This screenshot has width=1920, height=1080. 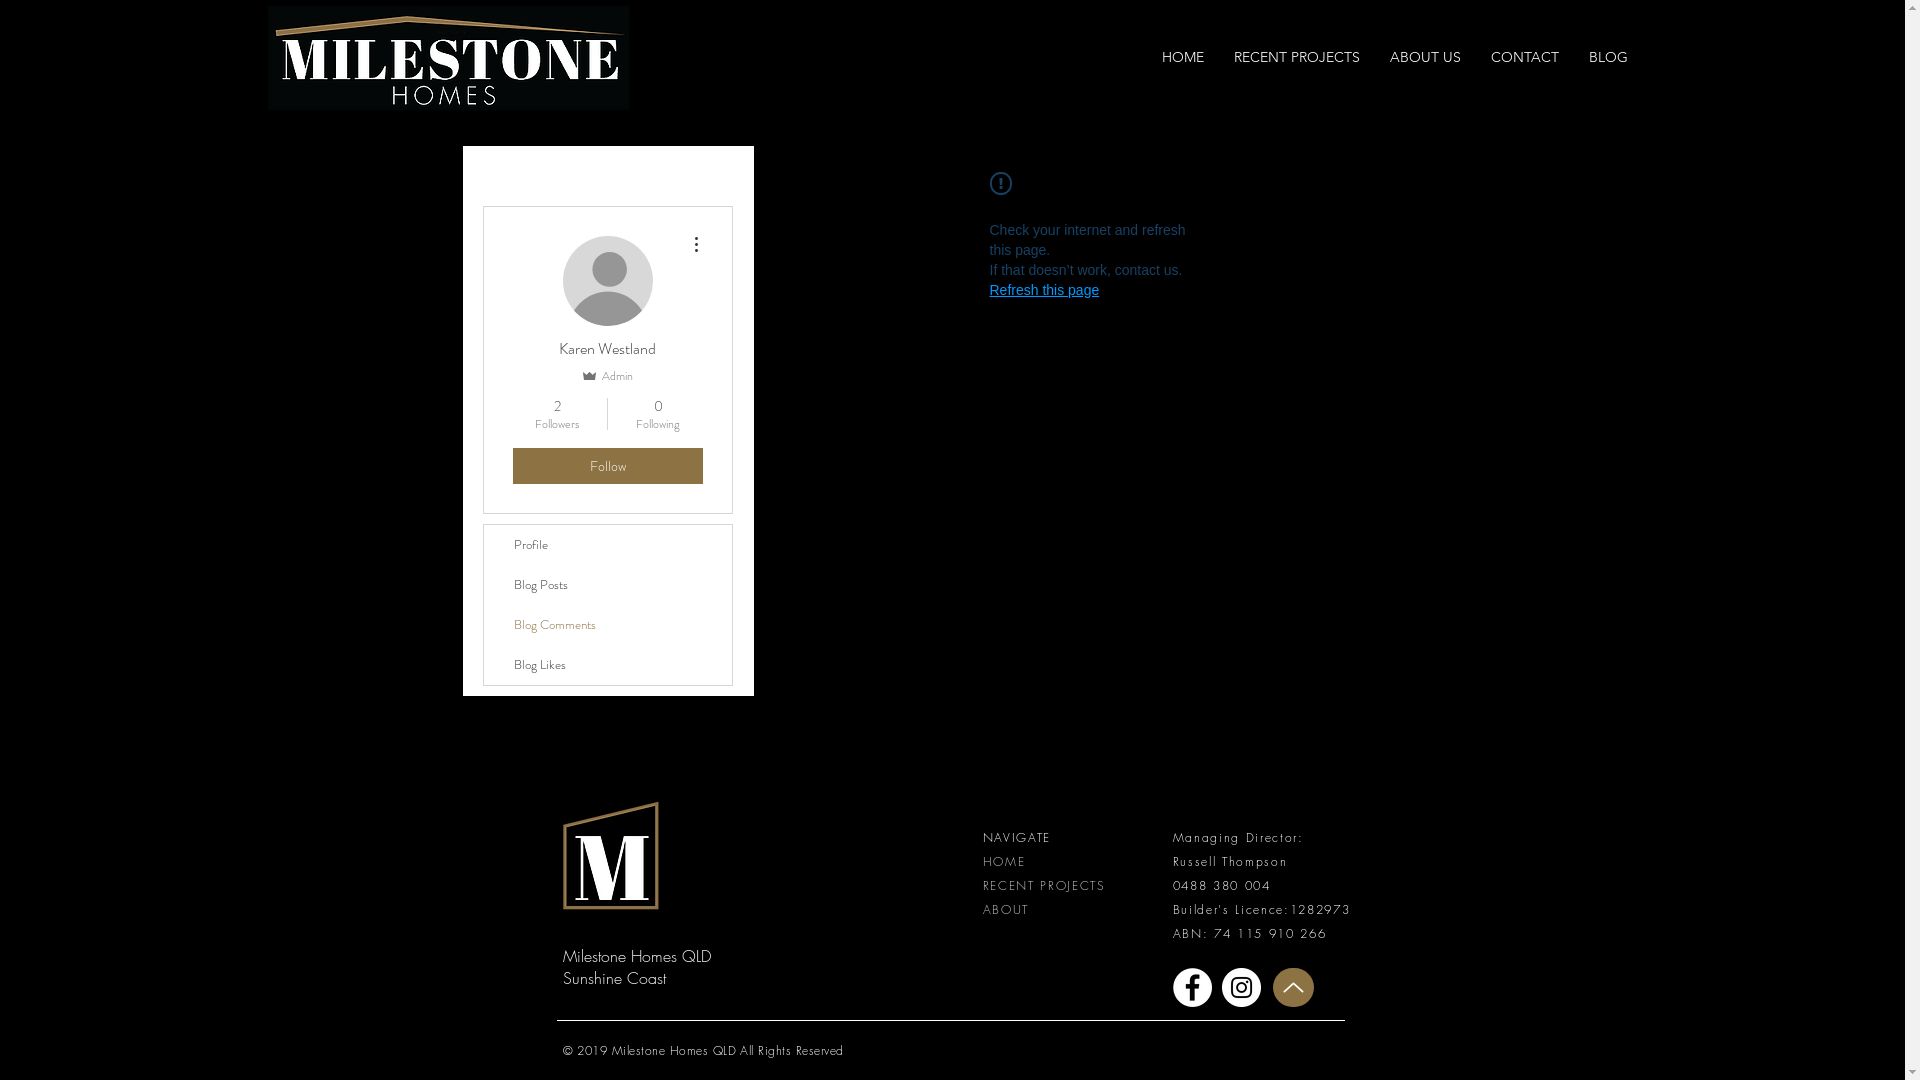 I want to click on CONTACT, so click(x=1525, y=58).